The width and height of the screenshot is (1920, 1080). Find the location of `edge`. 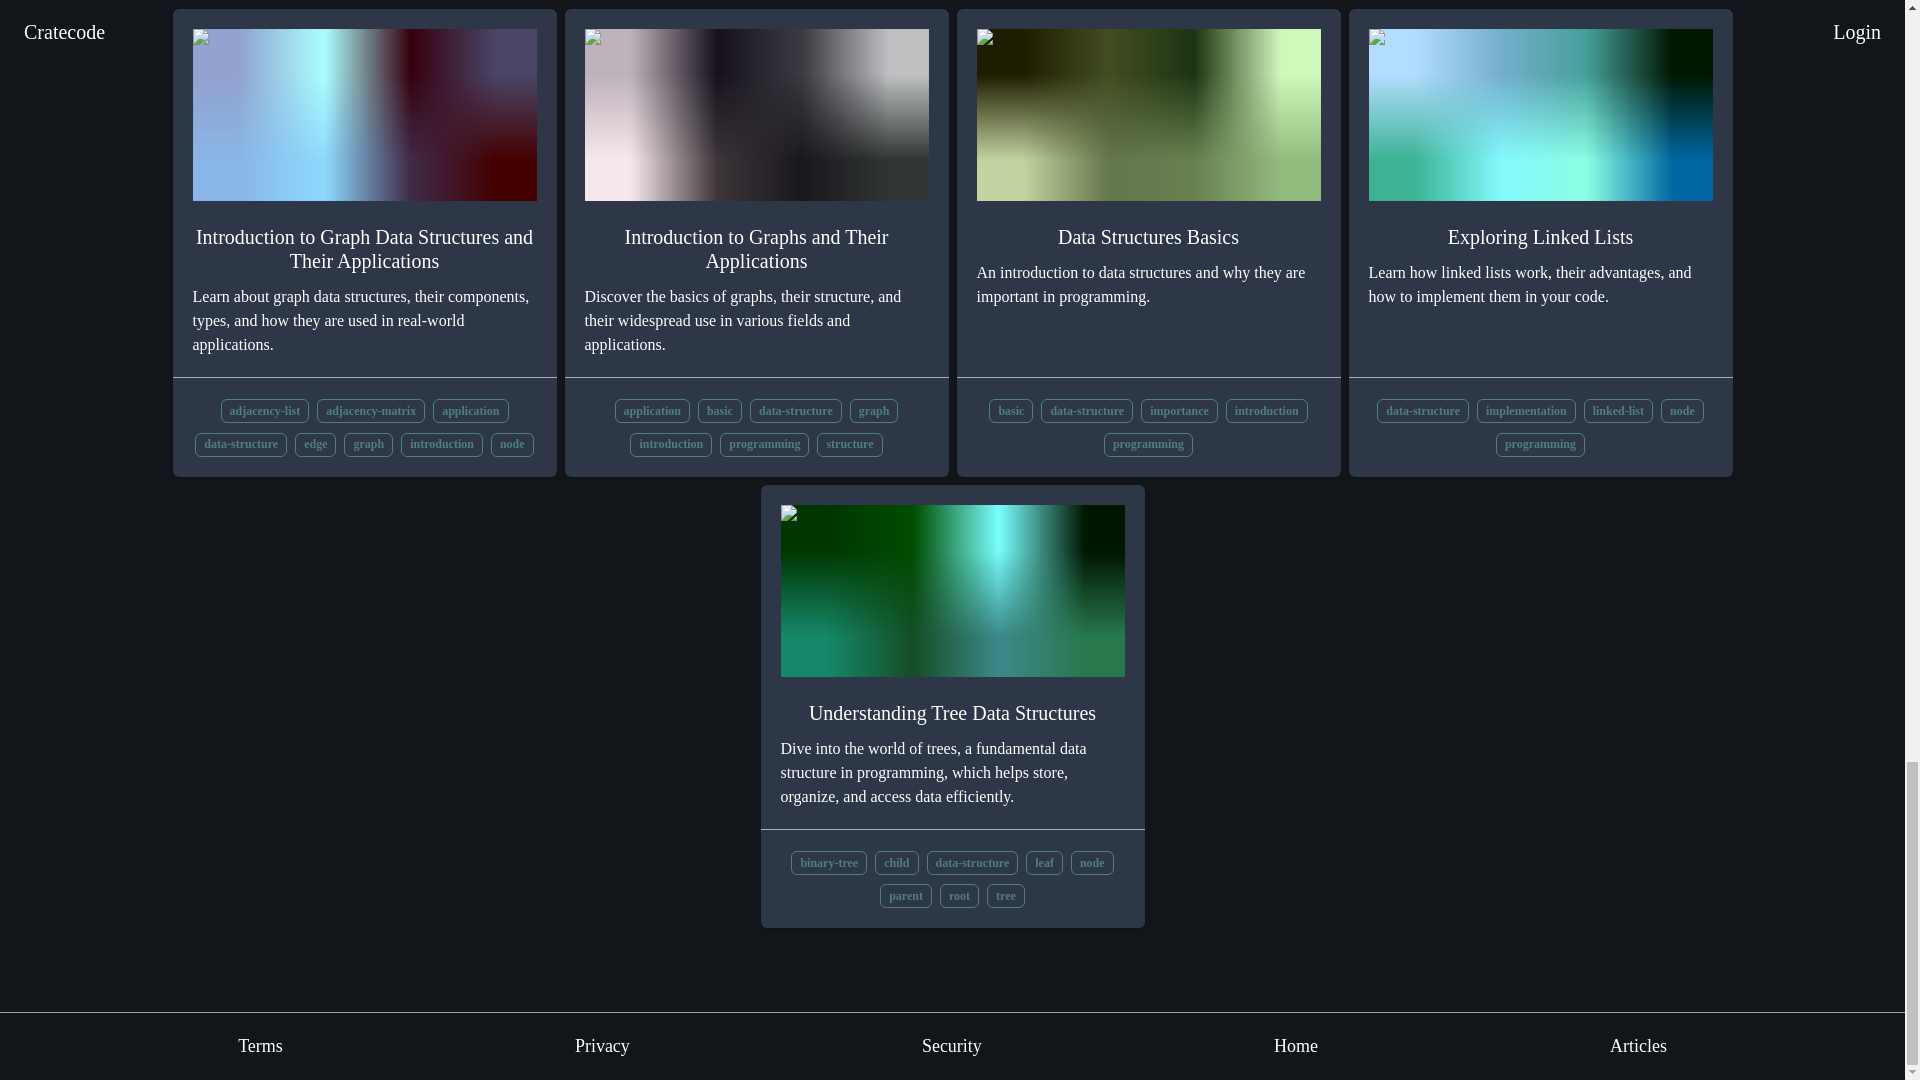

edge is located at coordinates (316, 442).